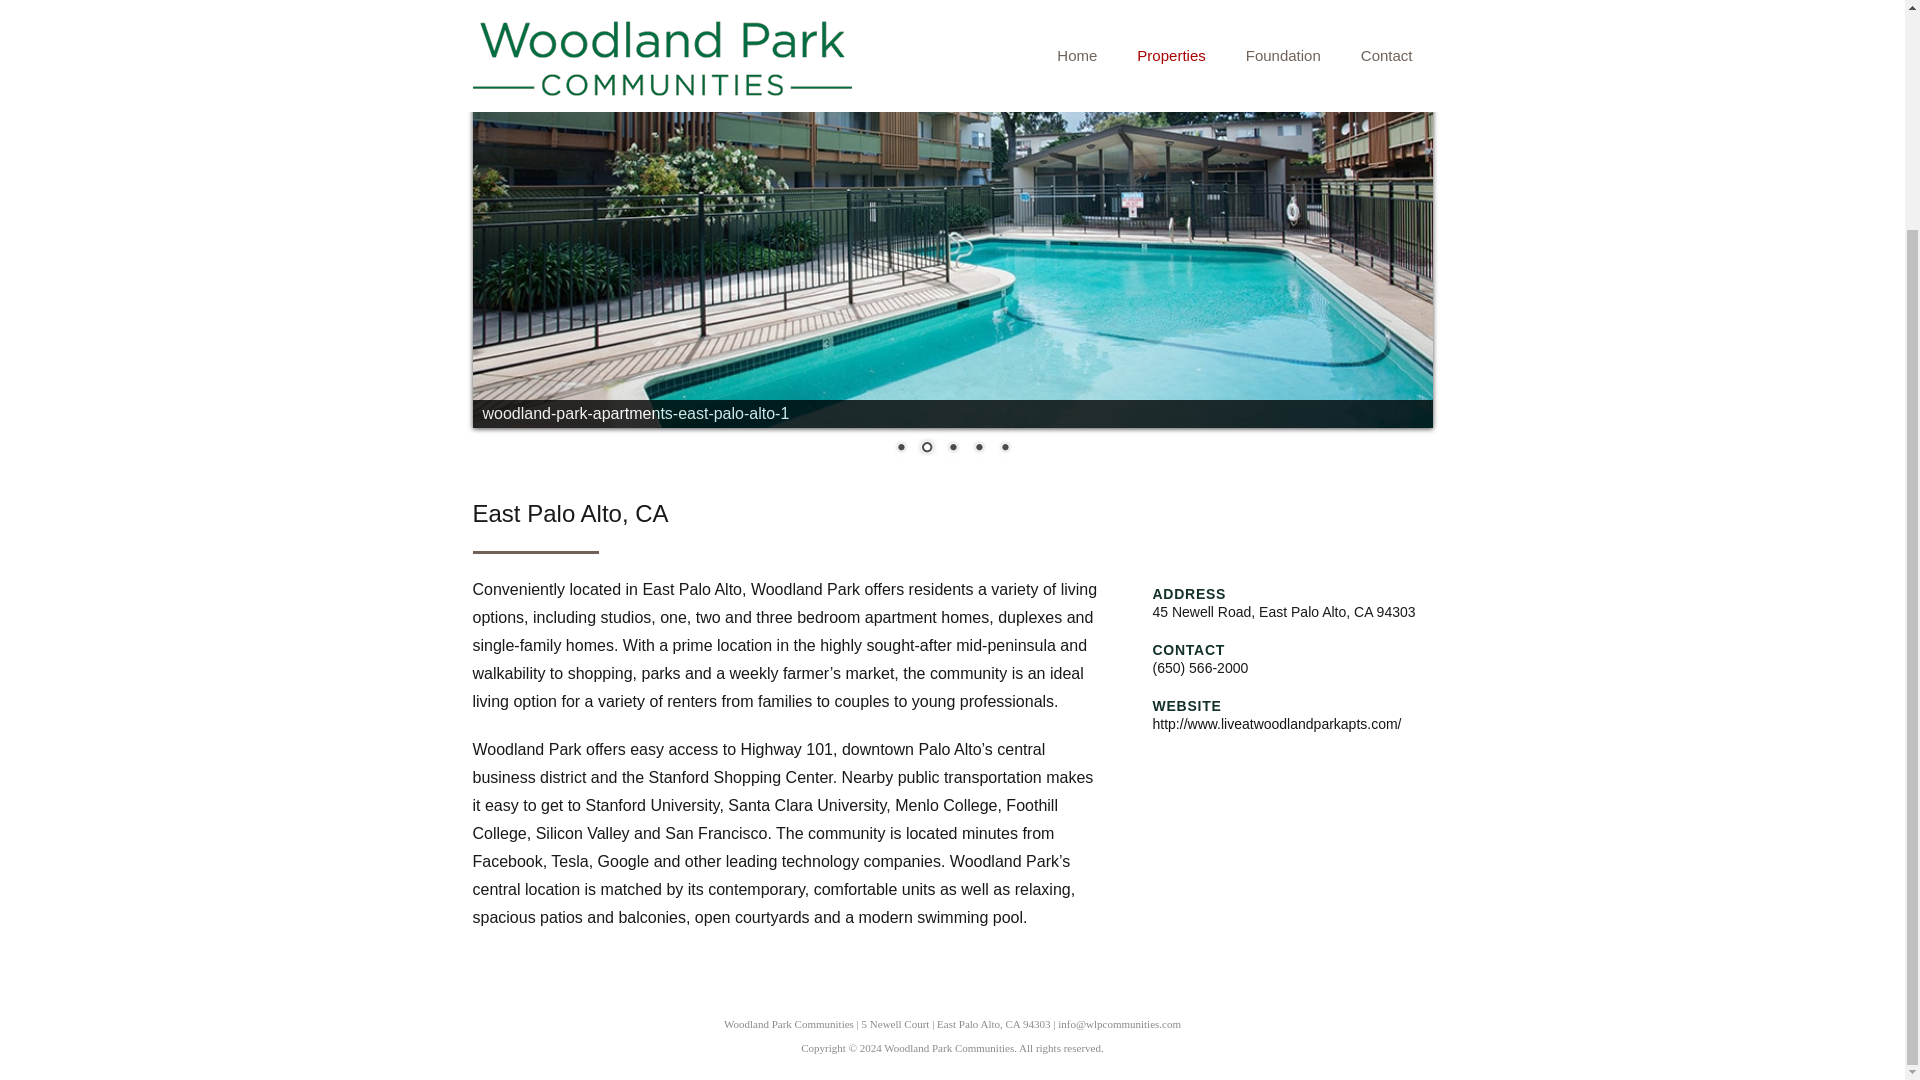 The image size is (1920, 1080). I want to click on 3, so click(952, 449).